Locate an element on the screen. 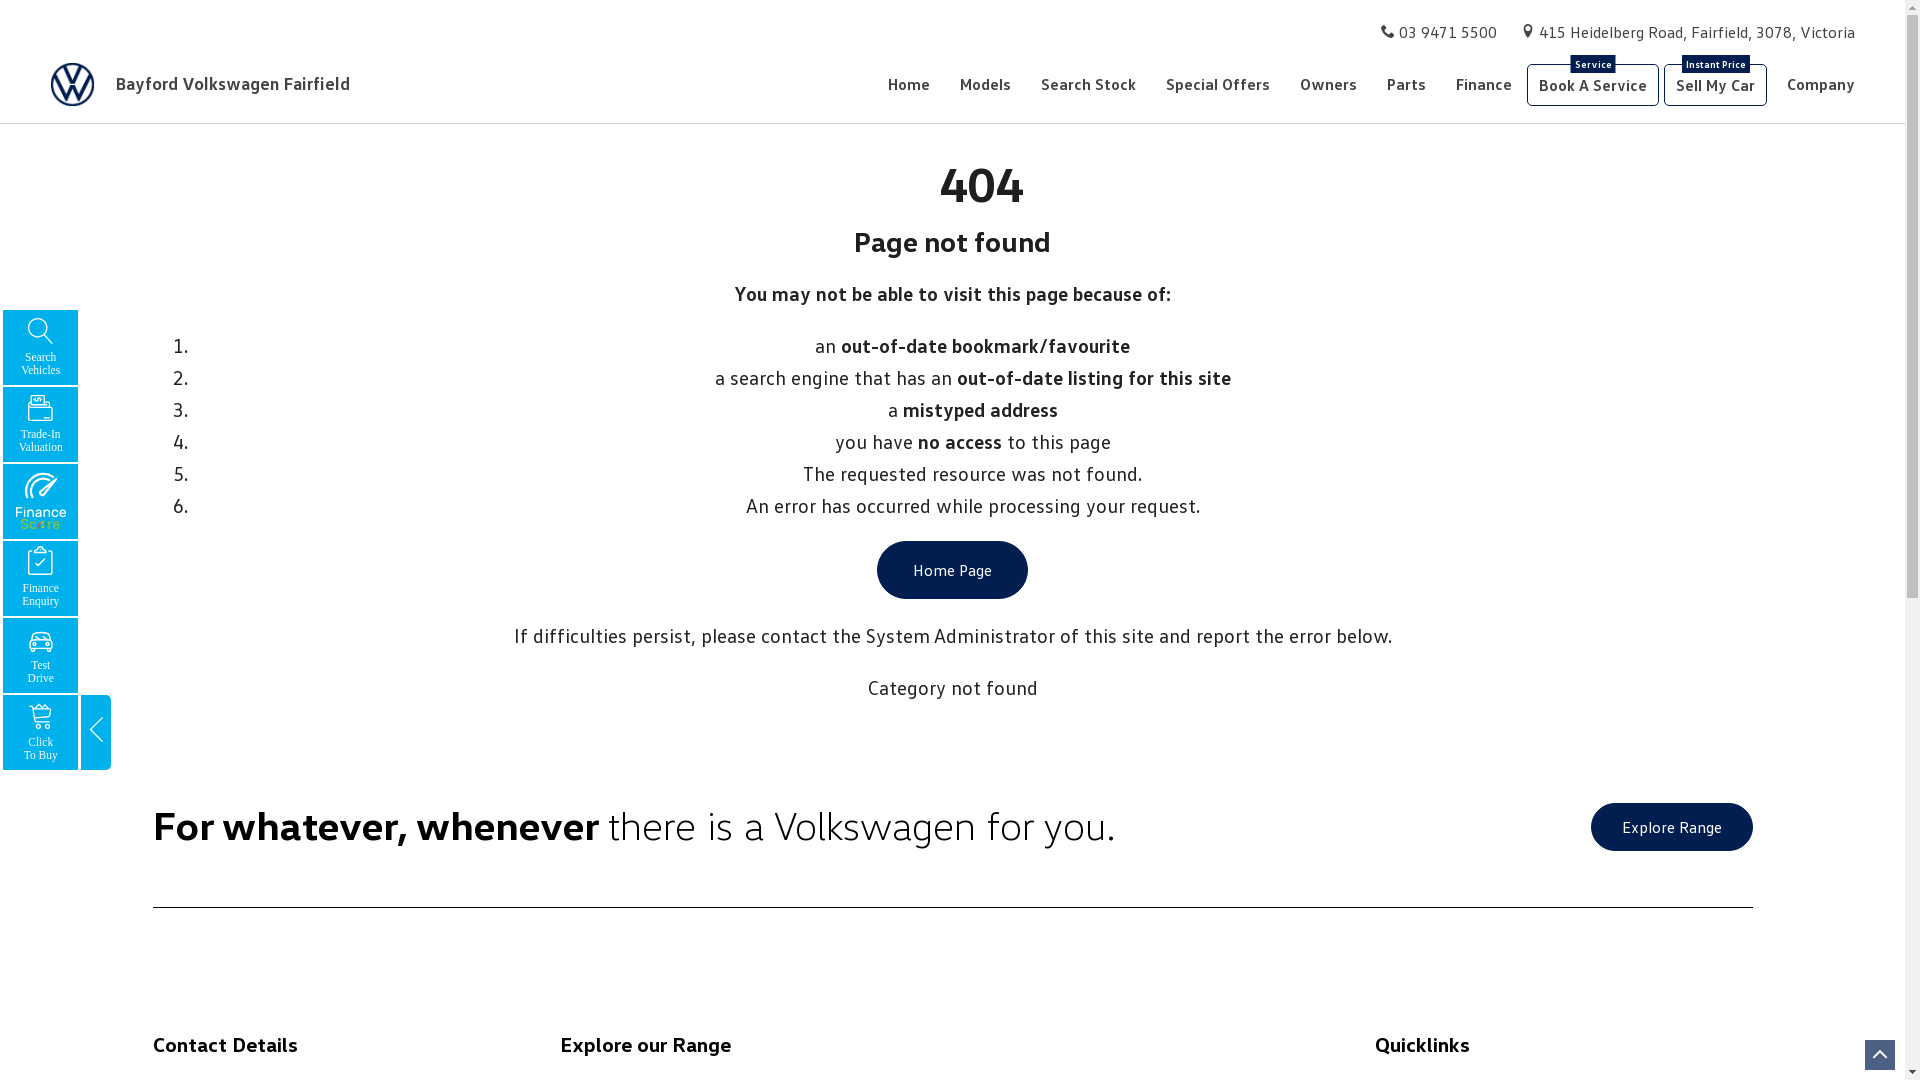 Image resolution: width=1920 pixels, height=1080 pixels. Trade-In
Valuation is located at coordinates (40, 424).